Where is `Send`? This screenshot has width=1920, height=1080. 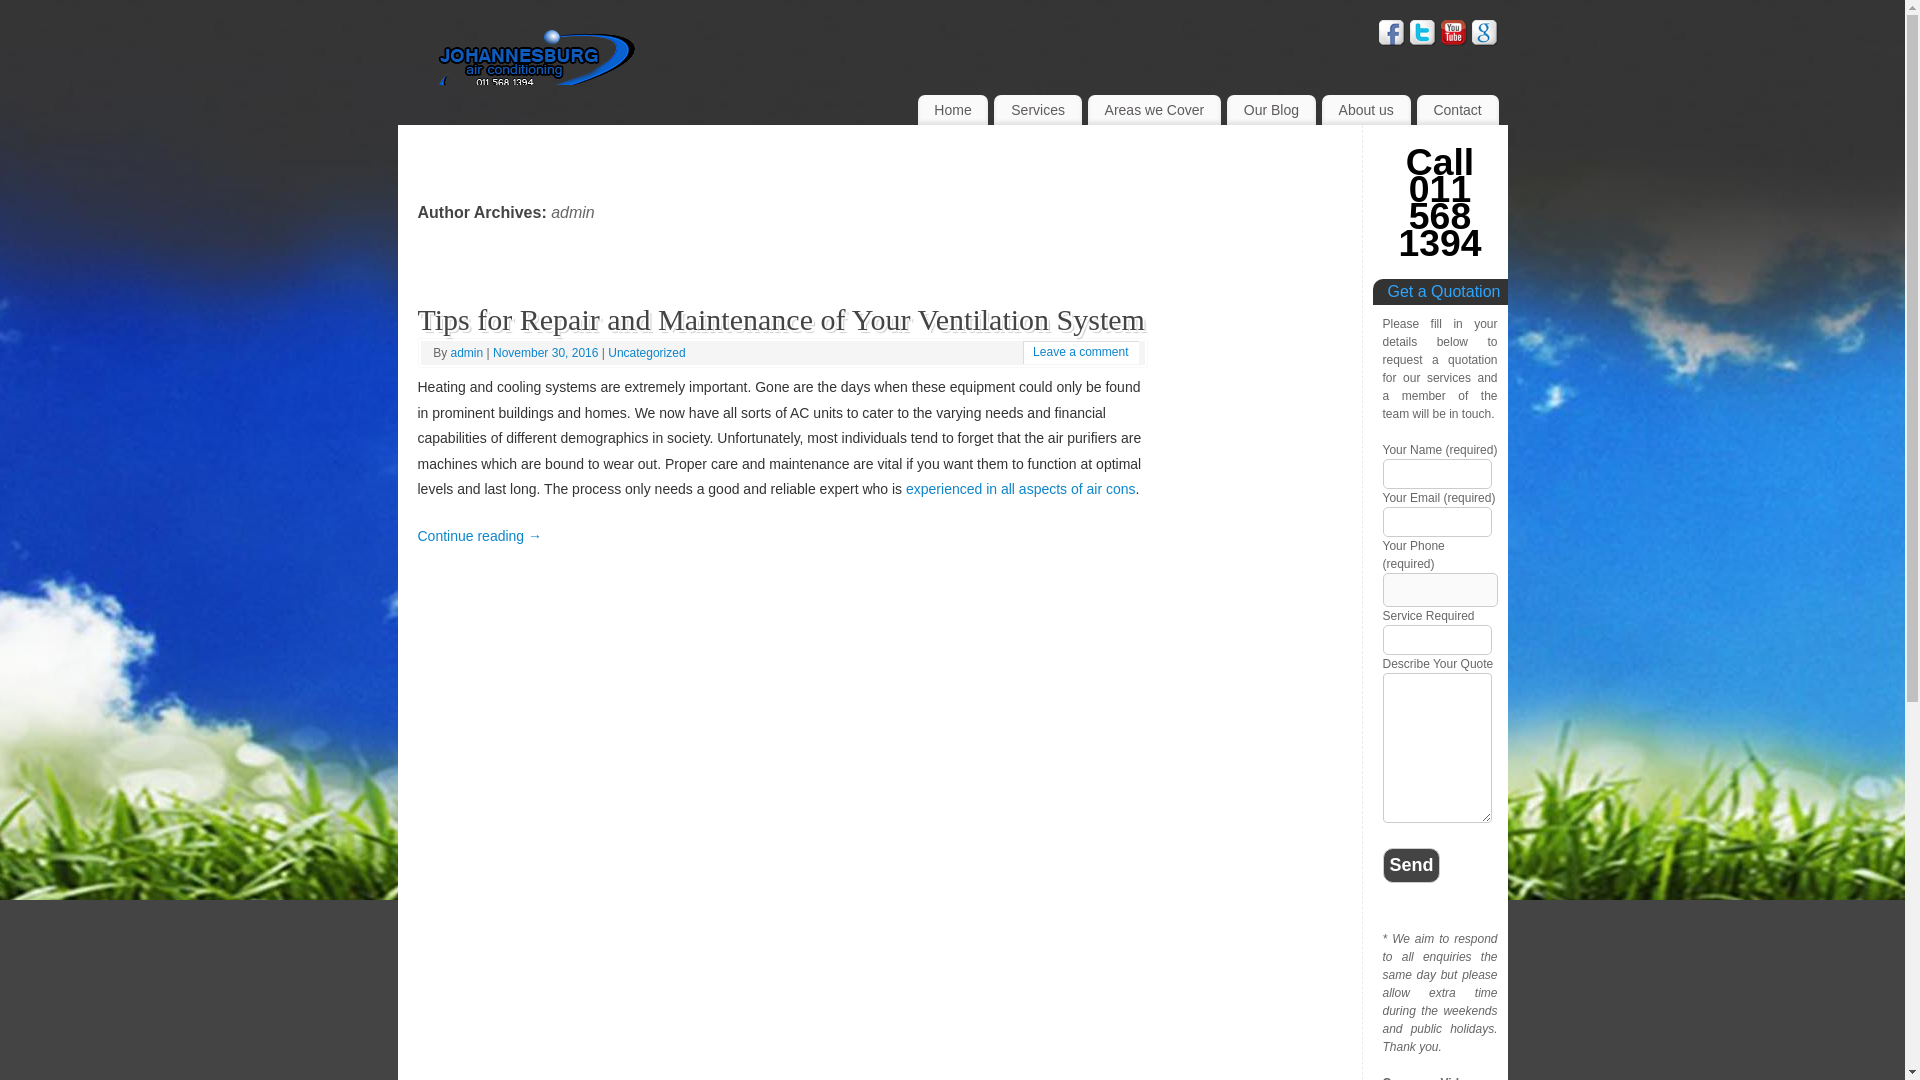
Send is located at coordinates (1411, 865).